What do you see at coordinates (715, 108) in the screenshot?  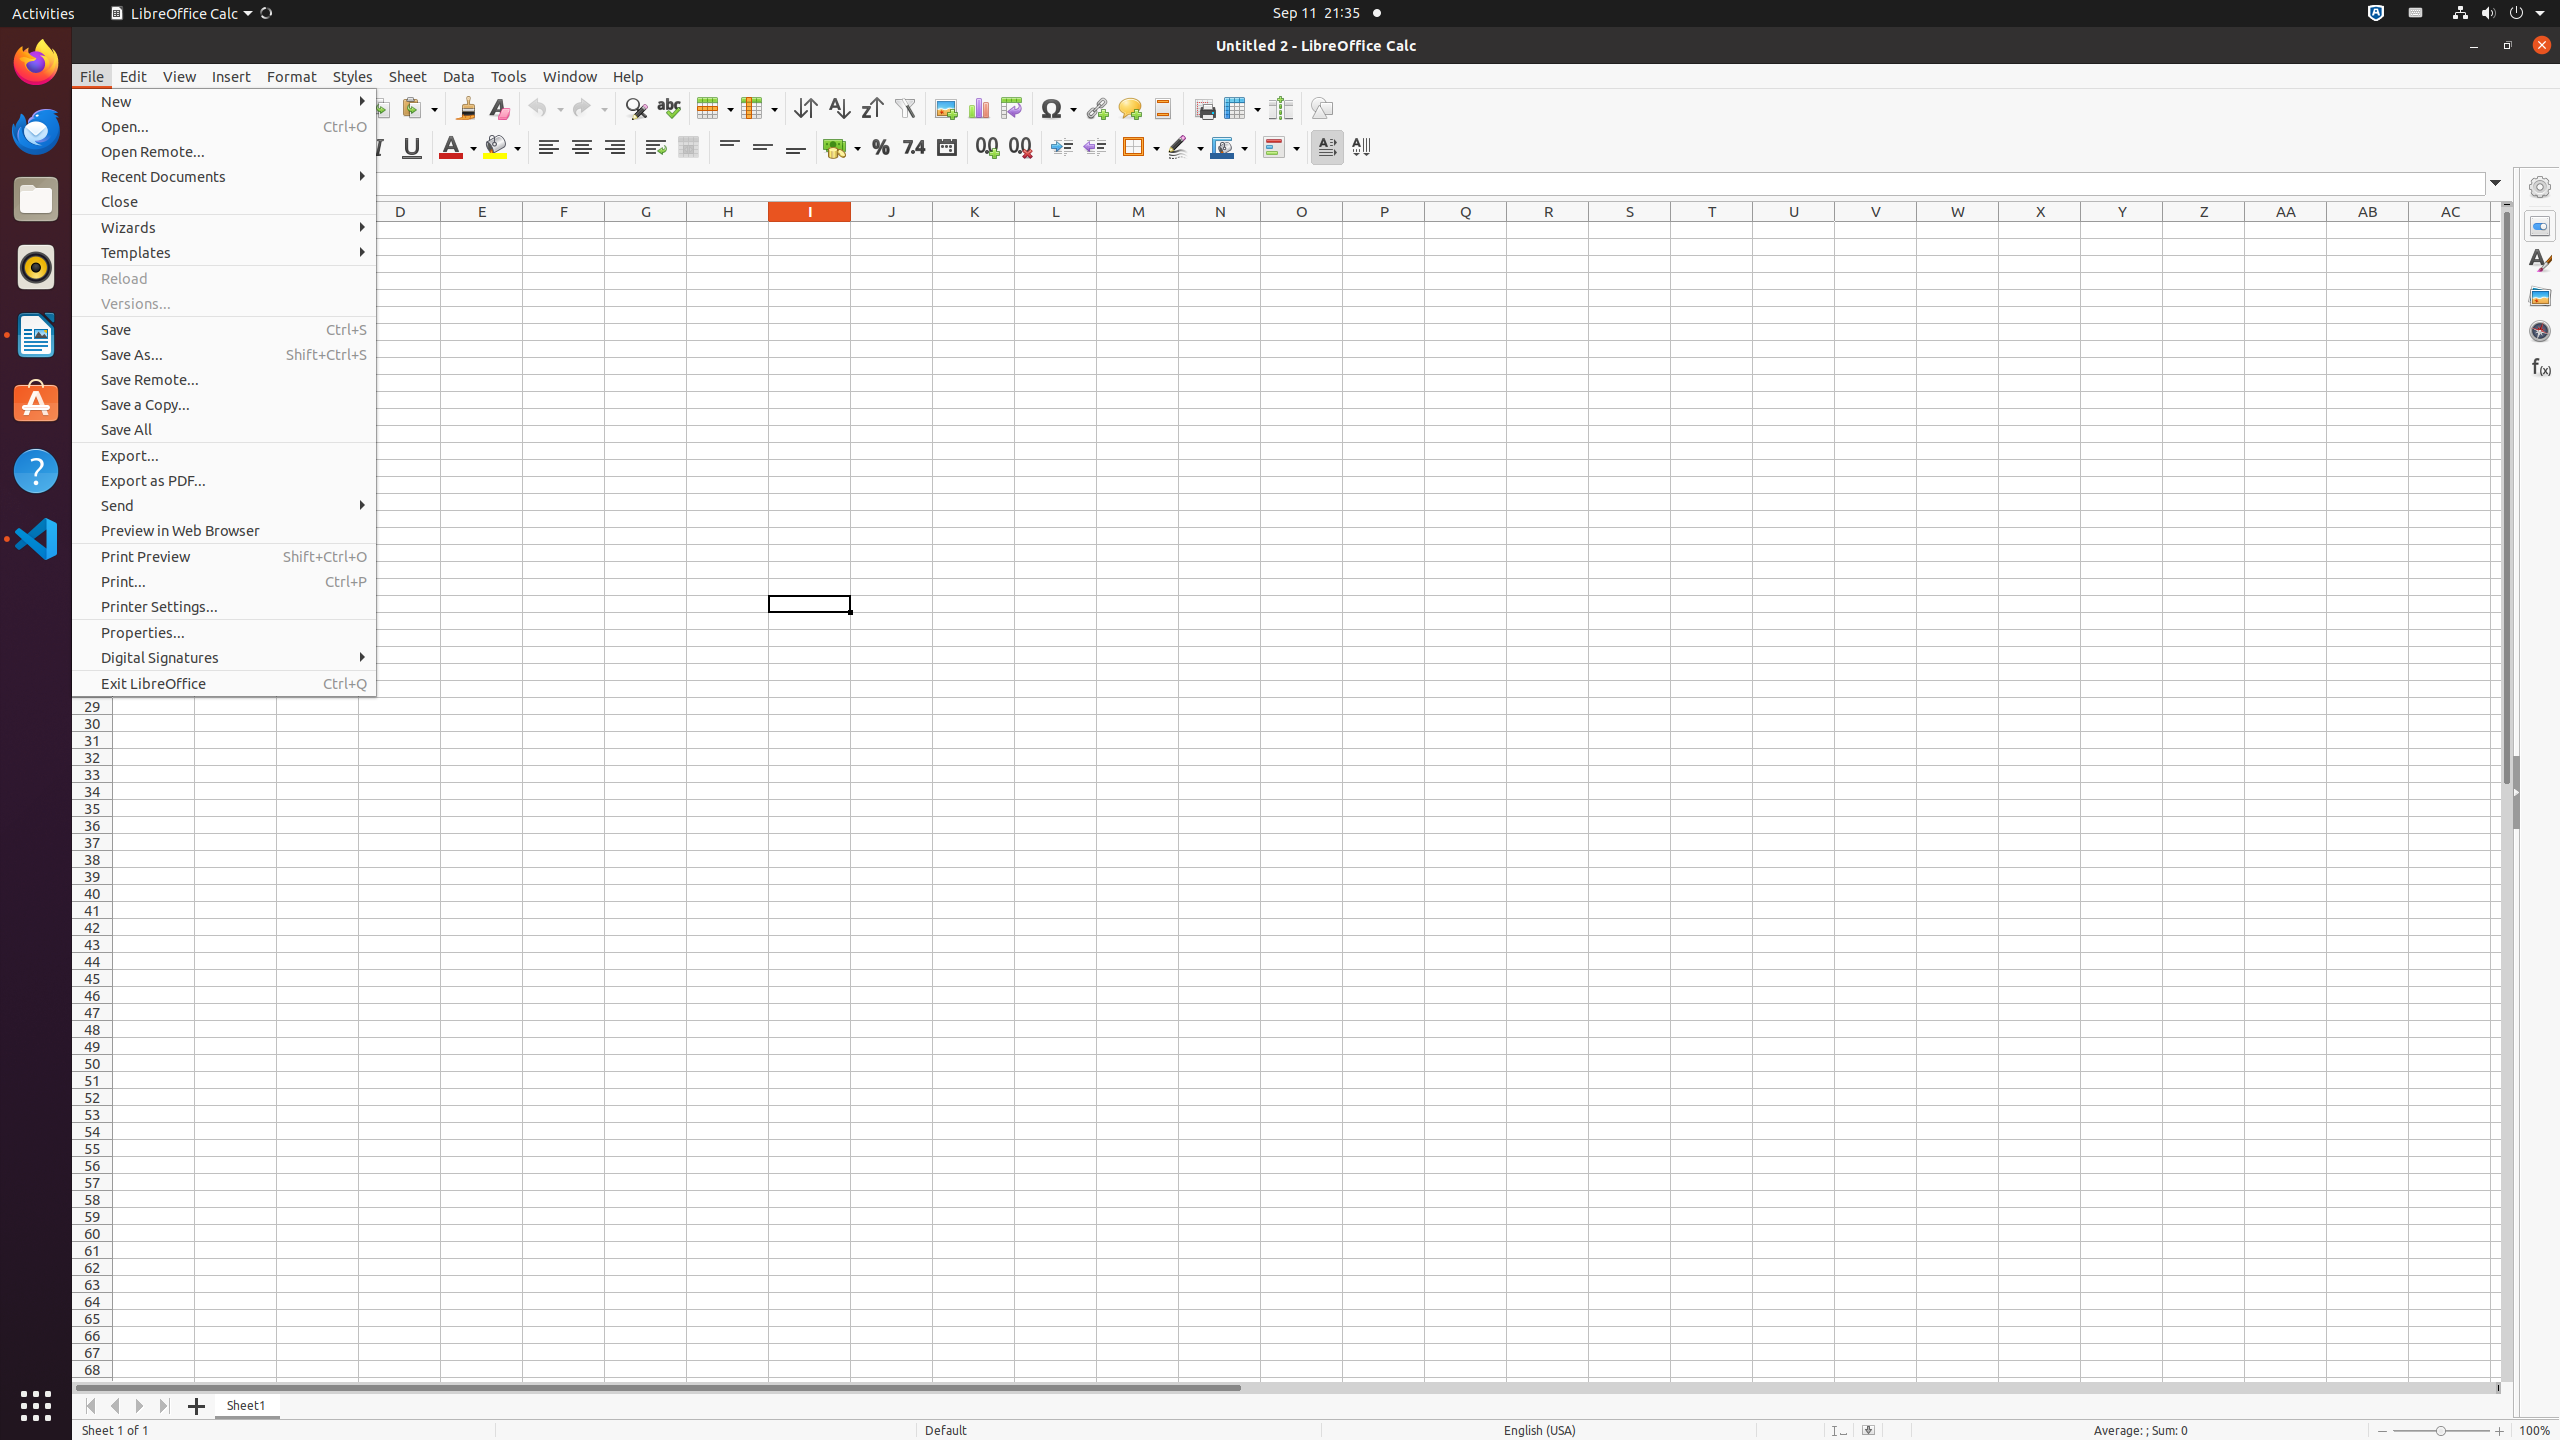 I see `Row` at bounding box center [715, 108].